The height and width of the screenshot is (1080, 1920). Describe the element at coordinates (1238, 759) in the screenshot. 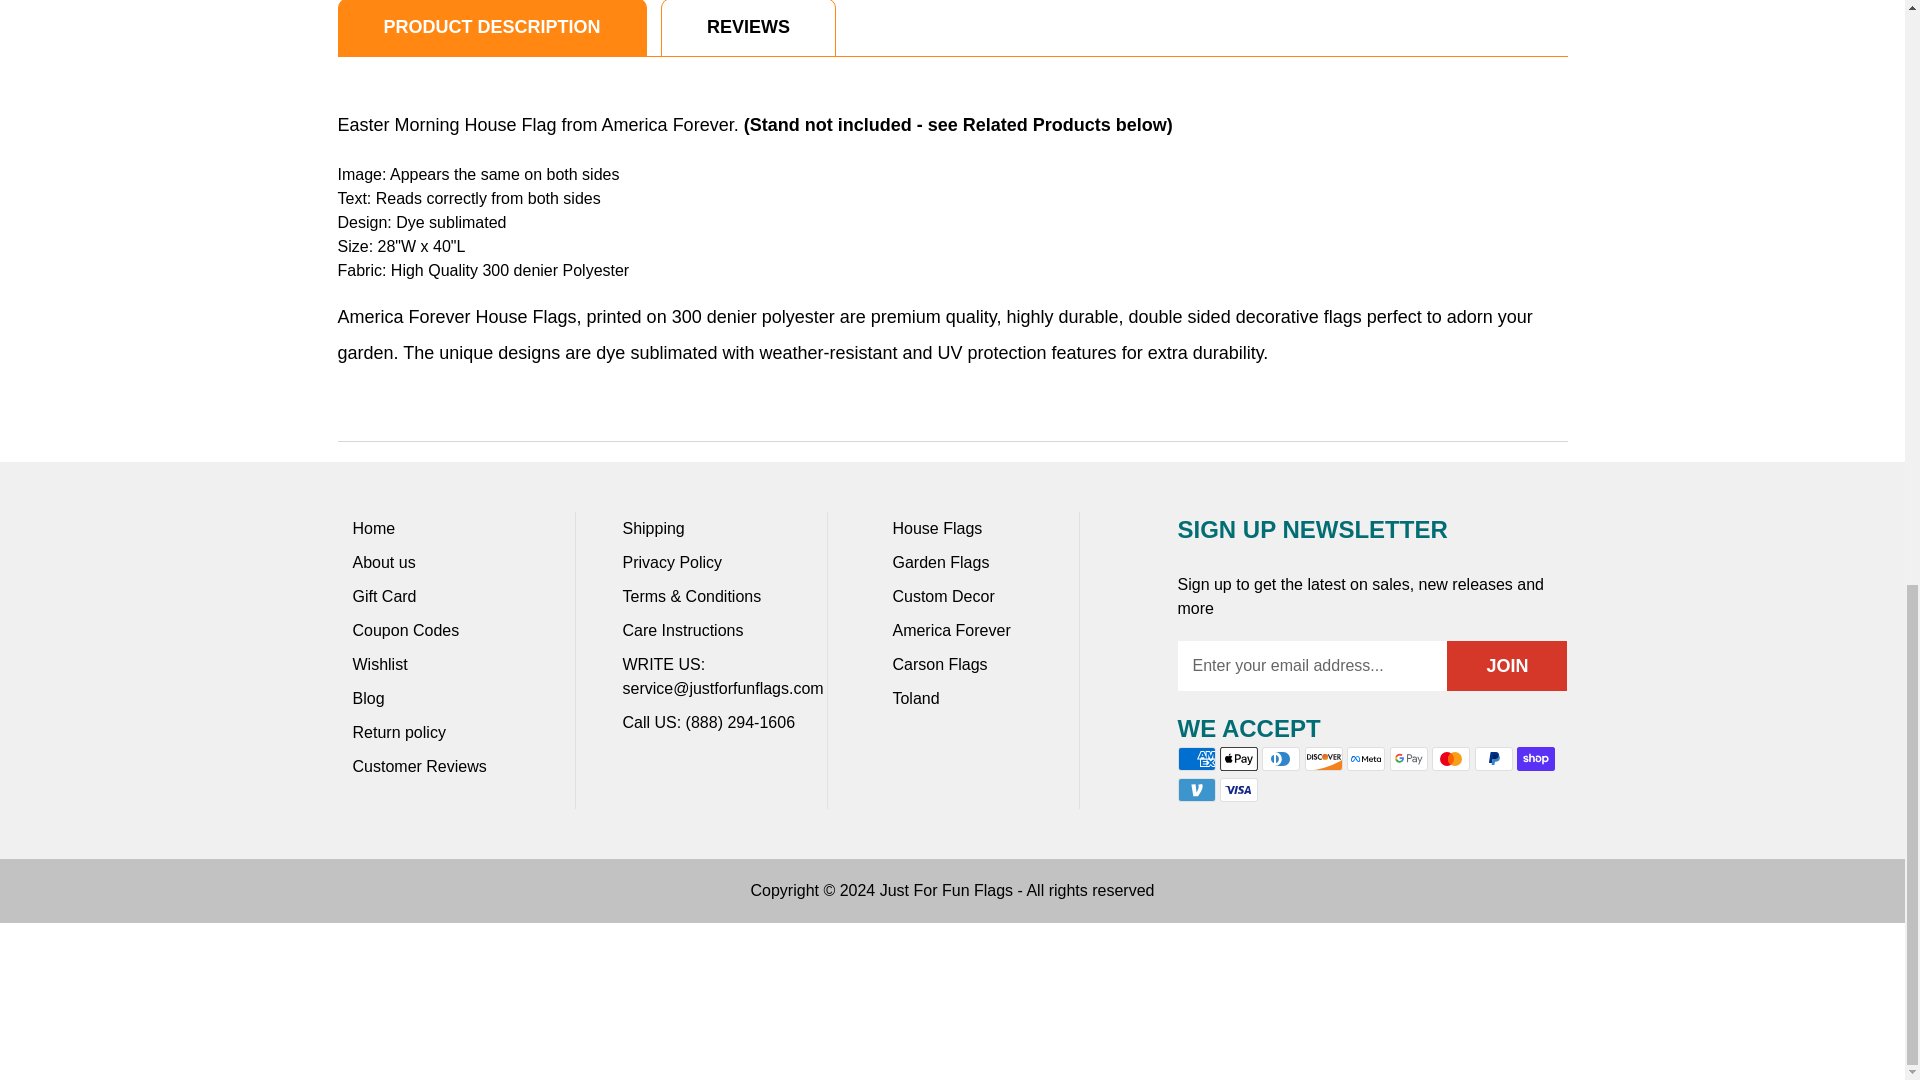

I see `Apple Pay` at that location.